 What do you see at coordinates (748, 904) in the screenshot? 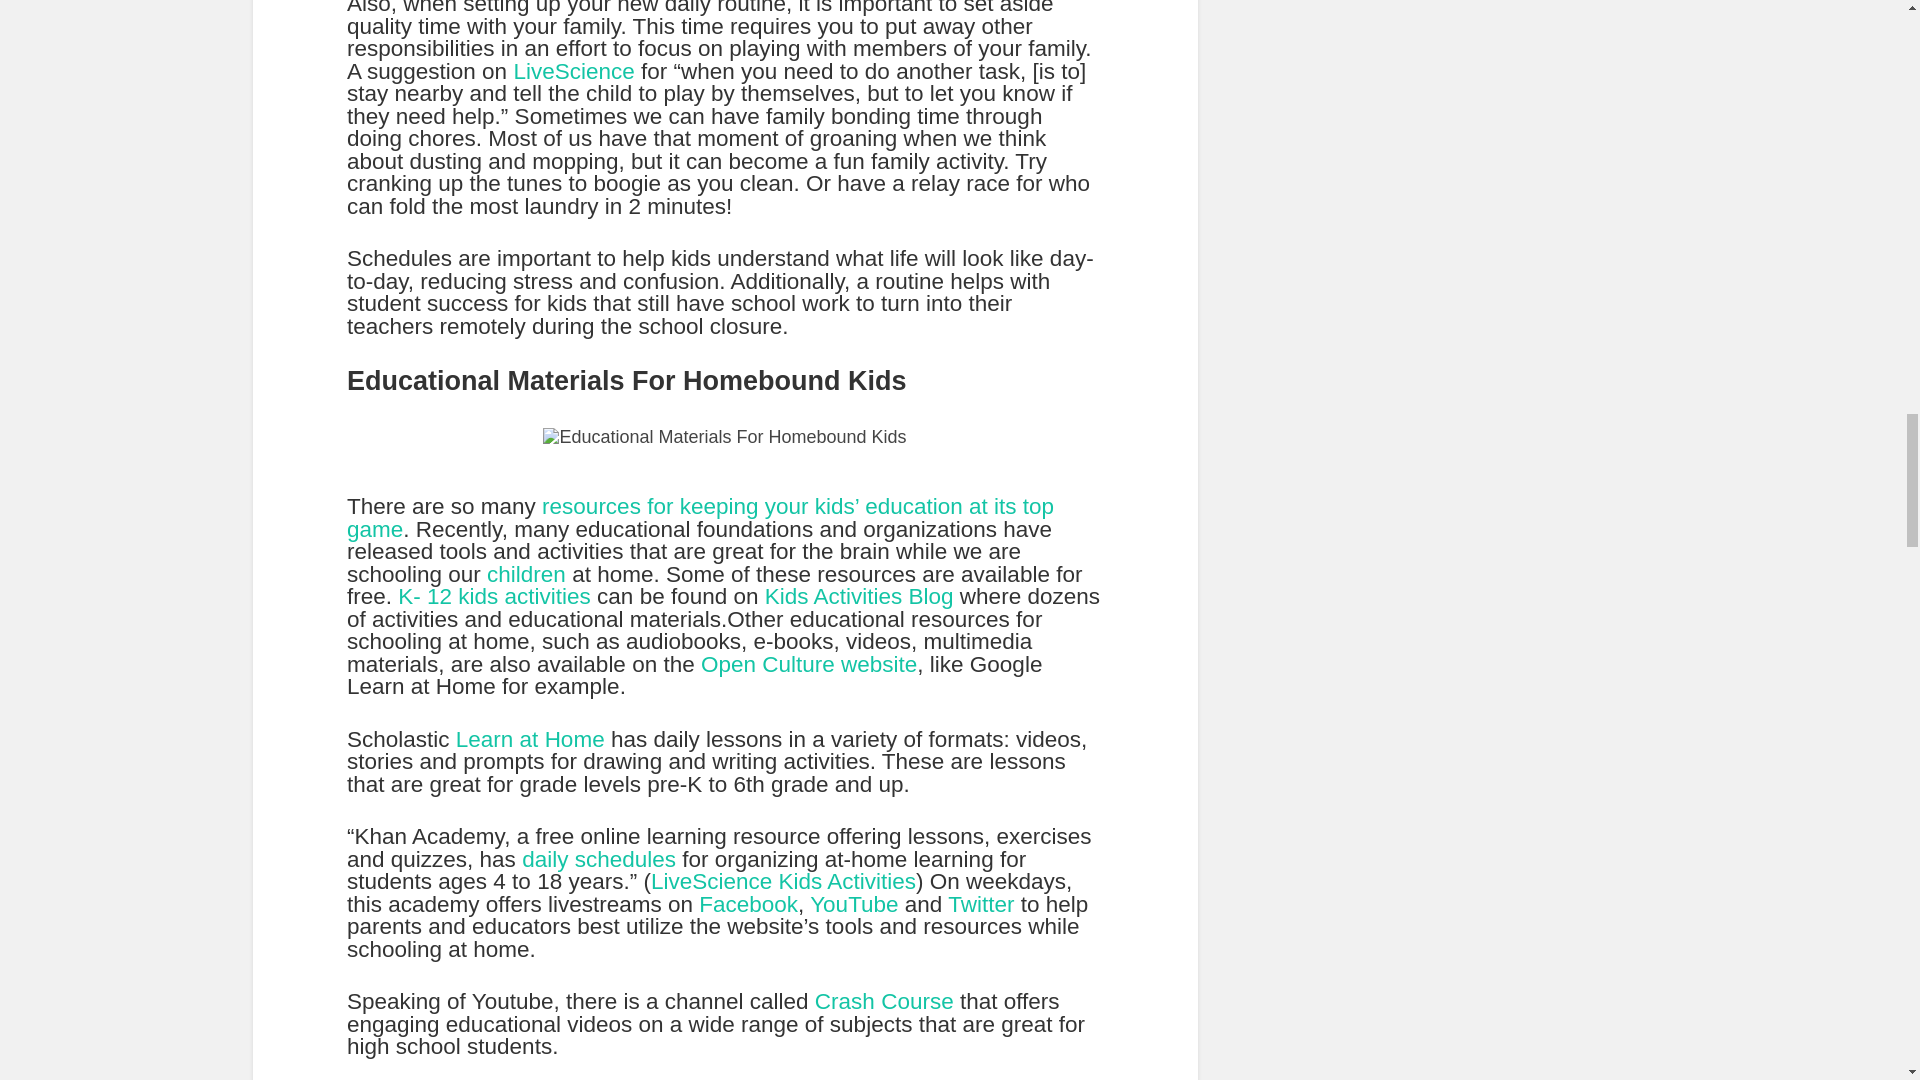
I see `Facebook` at bounding box center [748, 904].